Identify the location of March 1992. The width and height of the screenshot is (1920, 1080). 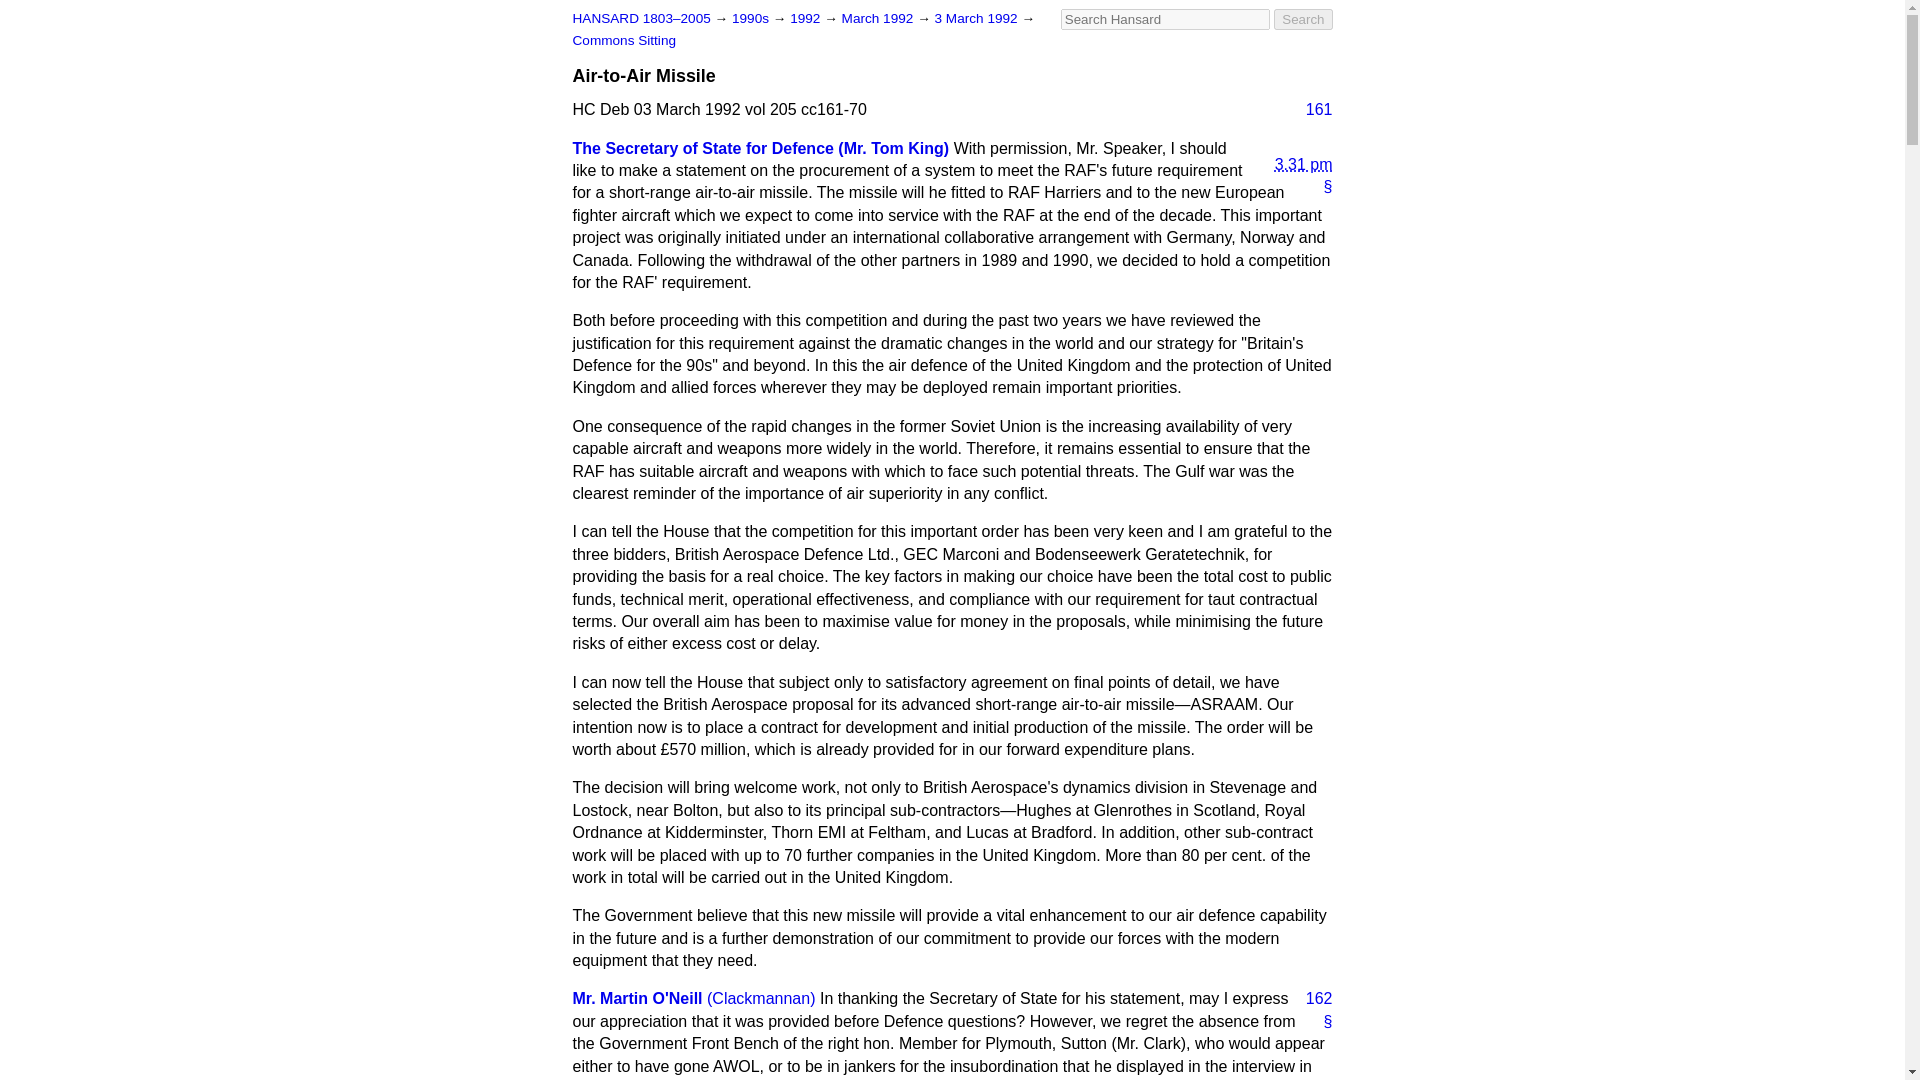
(880, 18).